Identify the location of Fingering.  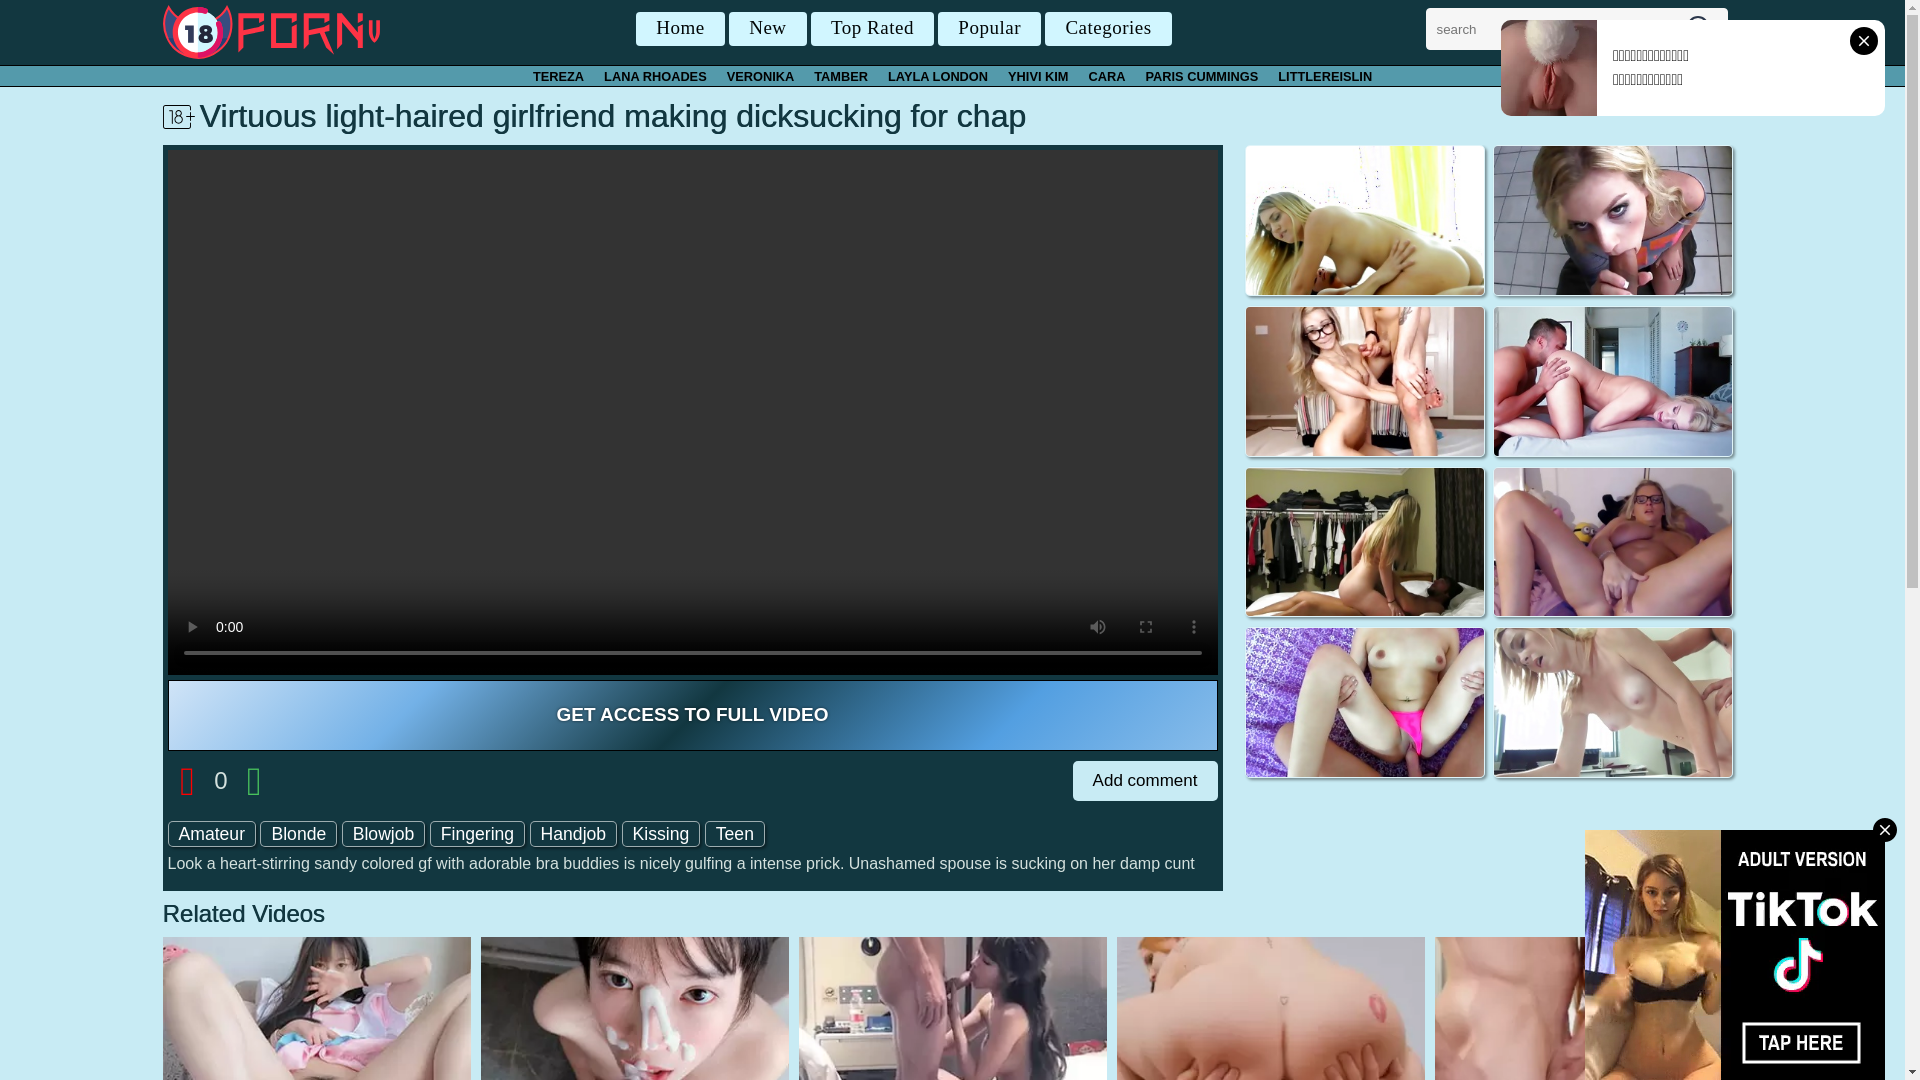
(478, 833).